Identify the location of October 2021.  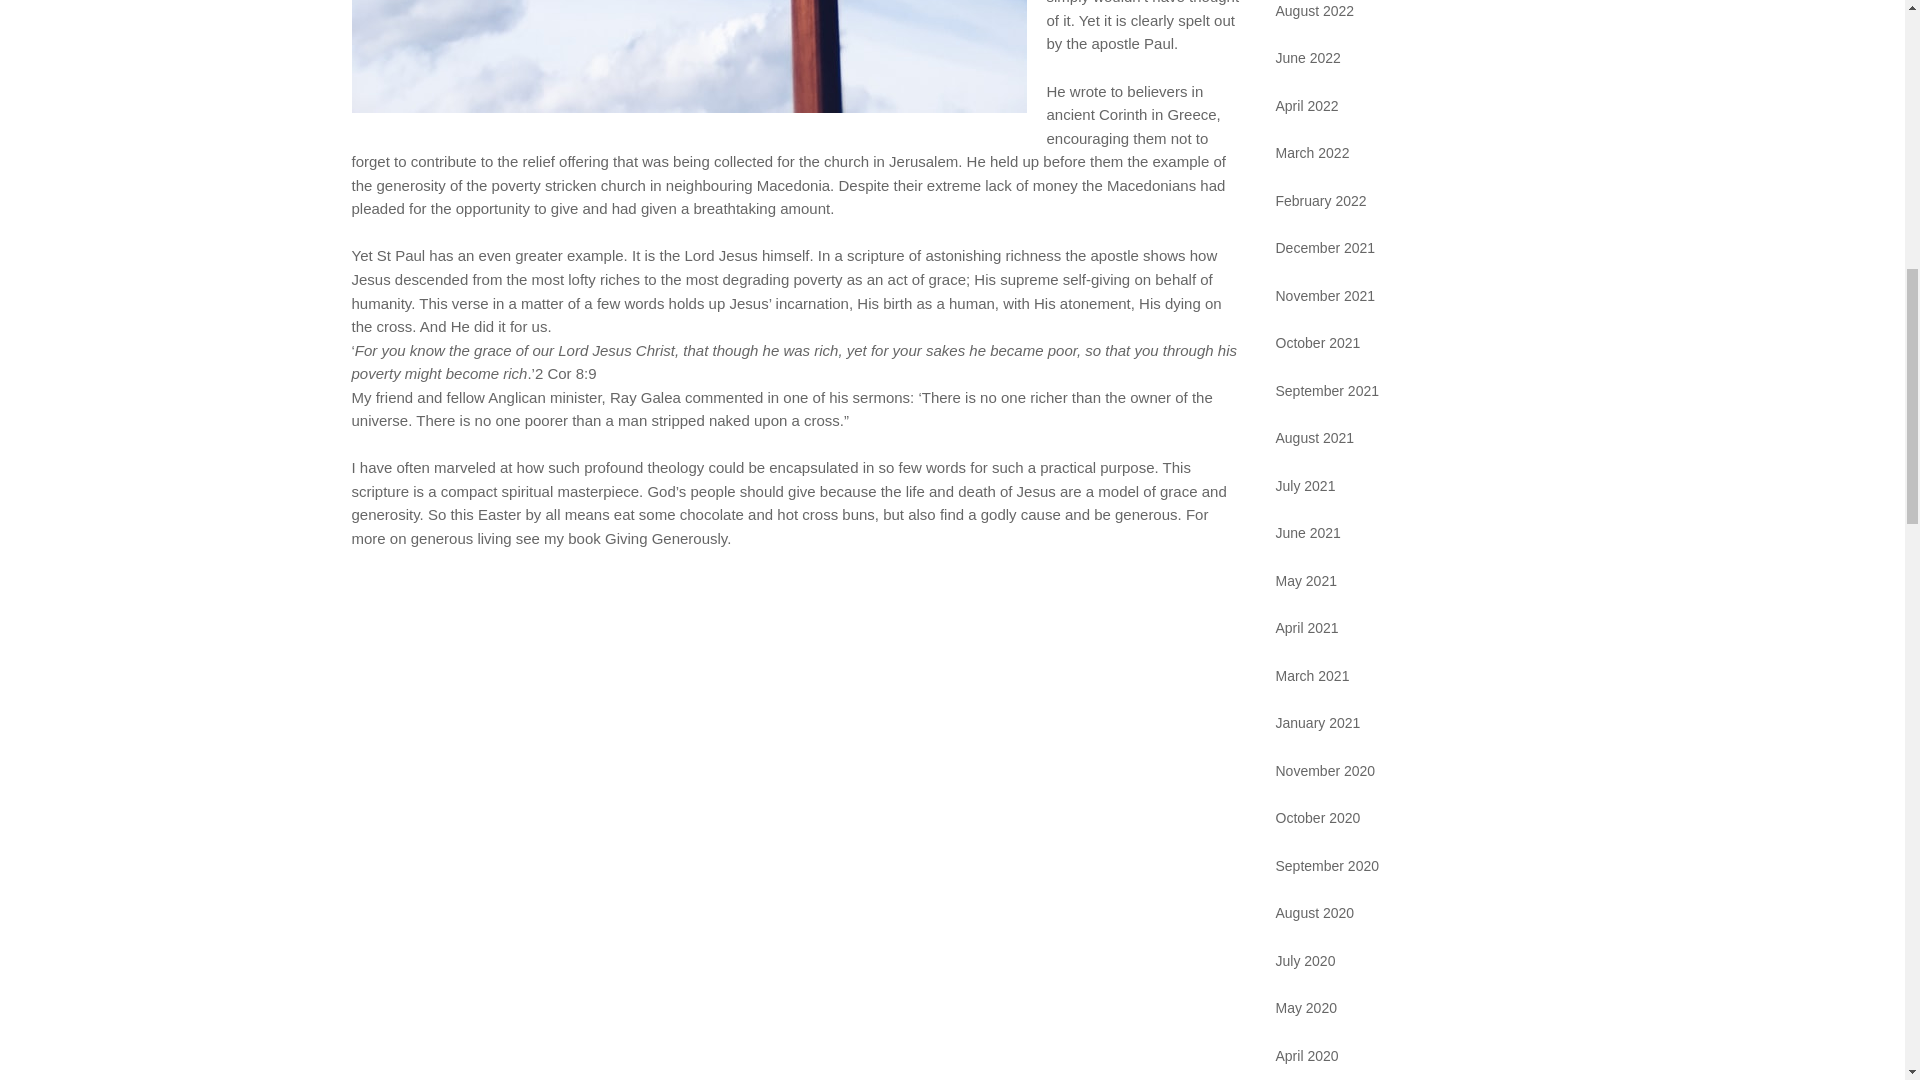
(1318, 342).